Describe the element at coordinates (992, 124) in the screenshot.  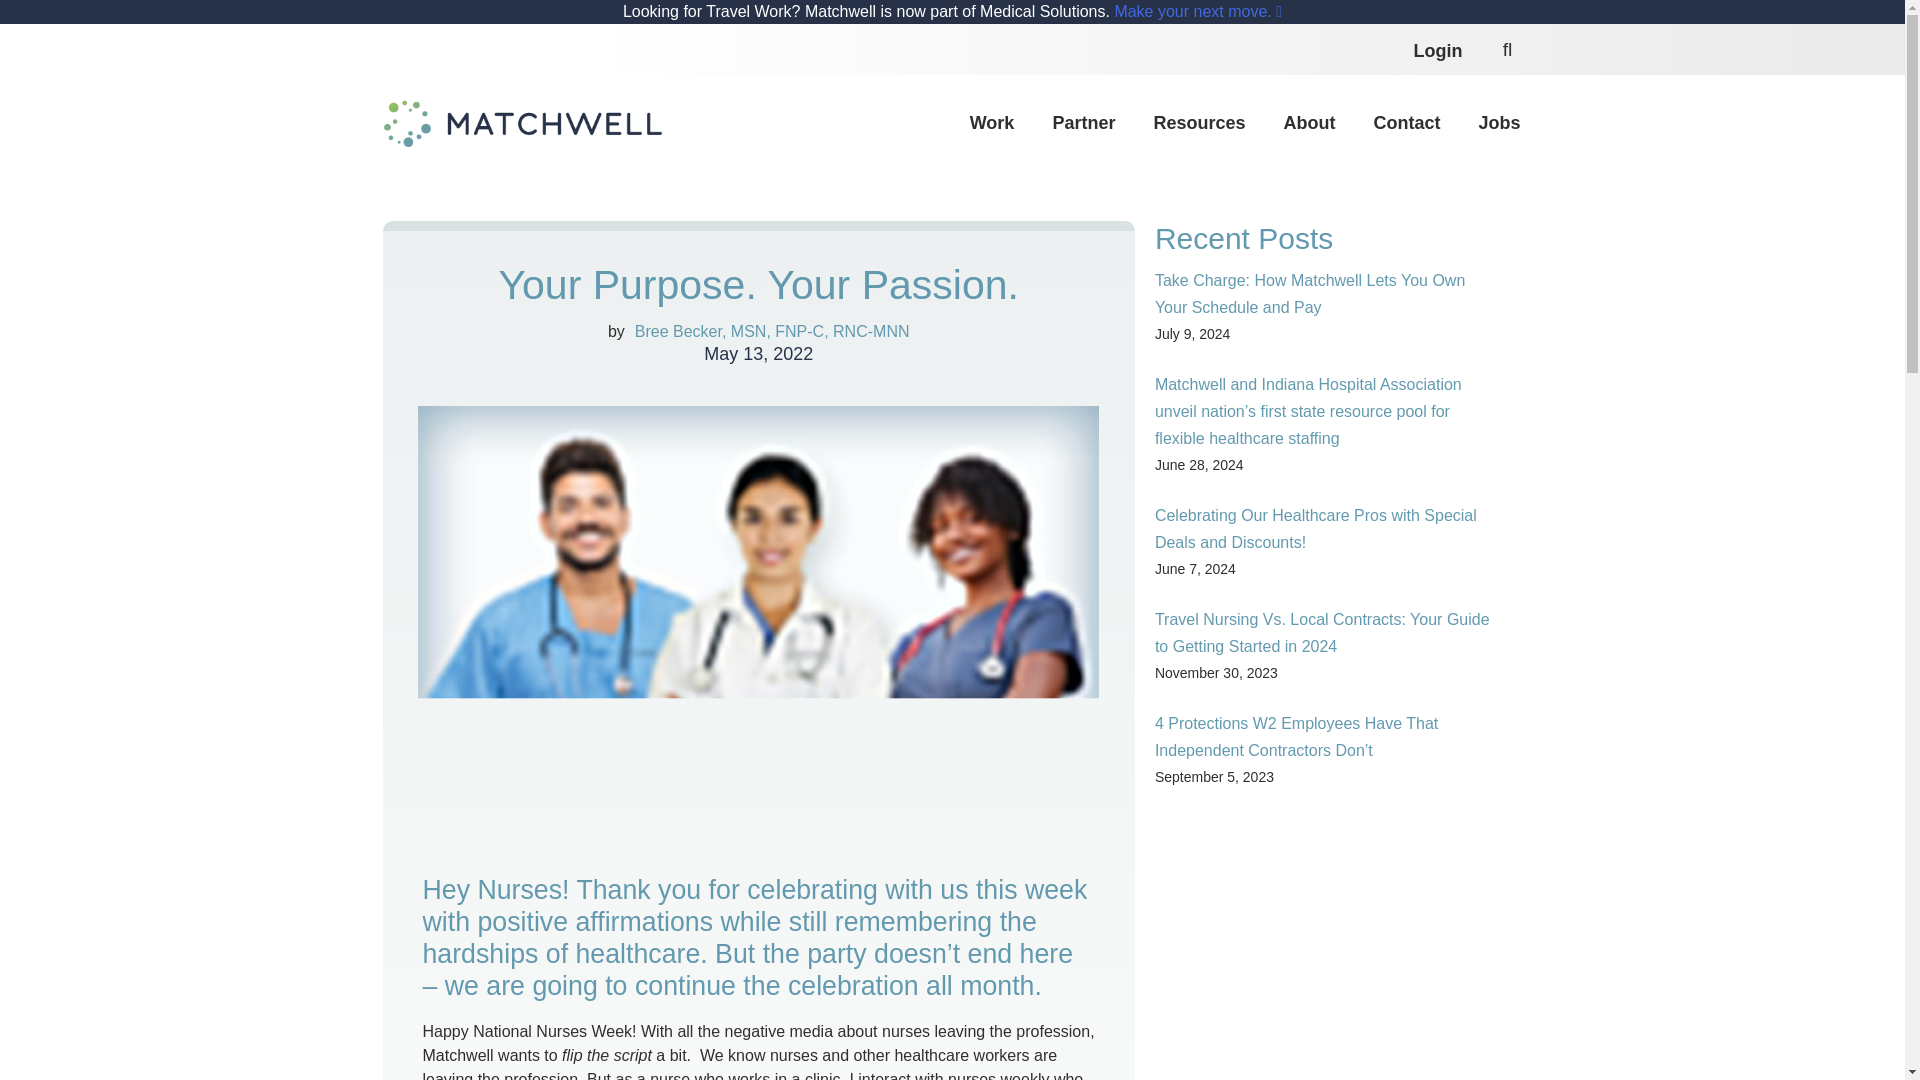
I see `Work` at that location.